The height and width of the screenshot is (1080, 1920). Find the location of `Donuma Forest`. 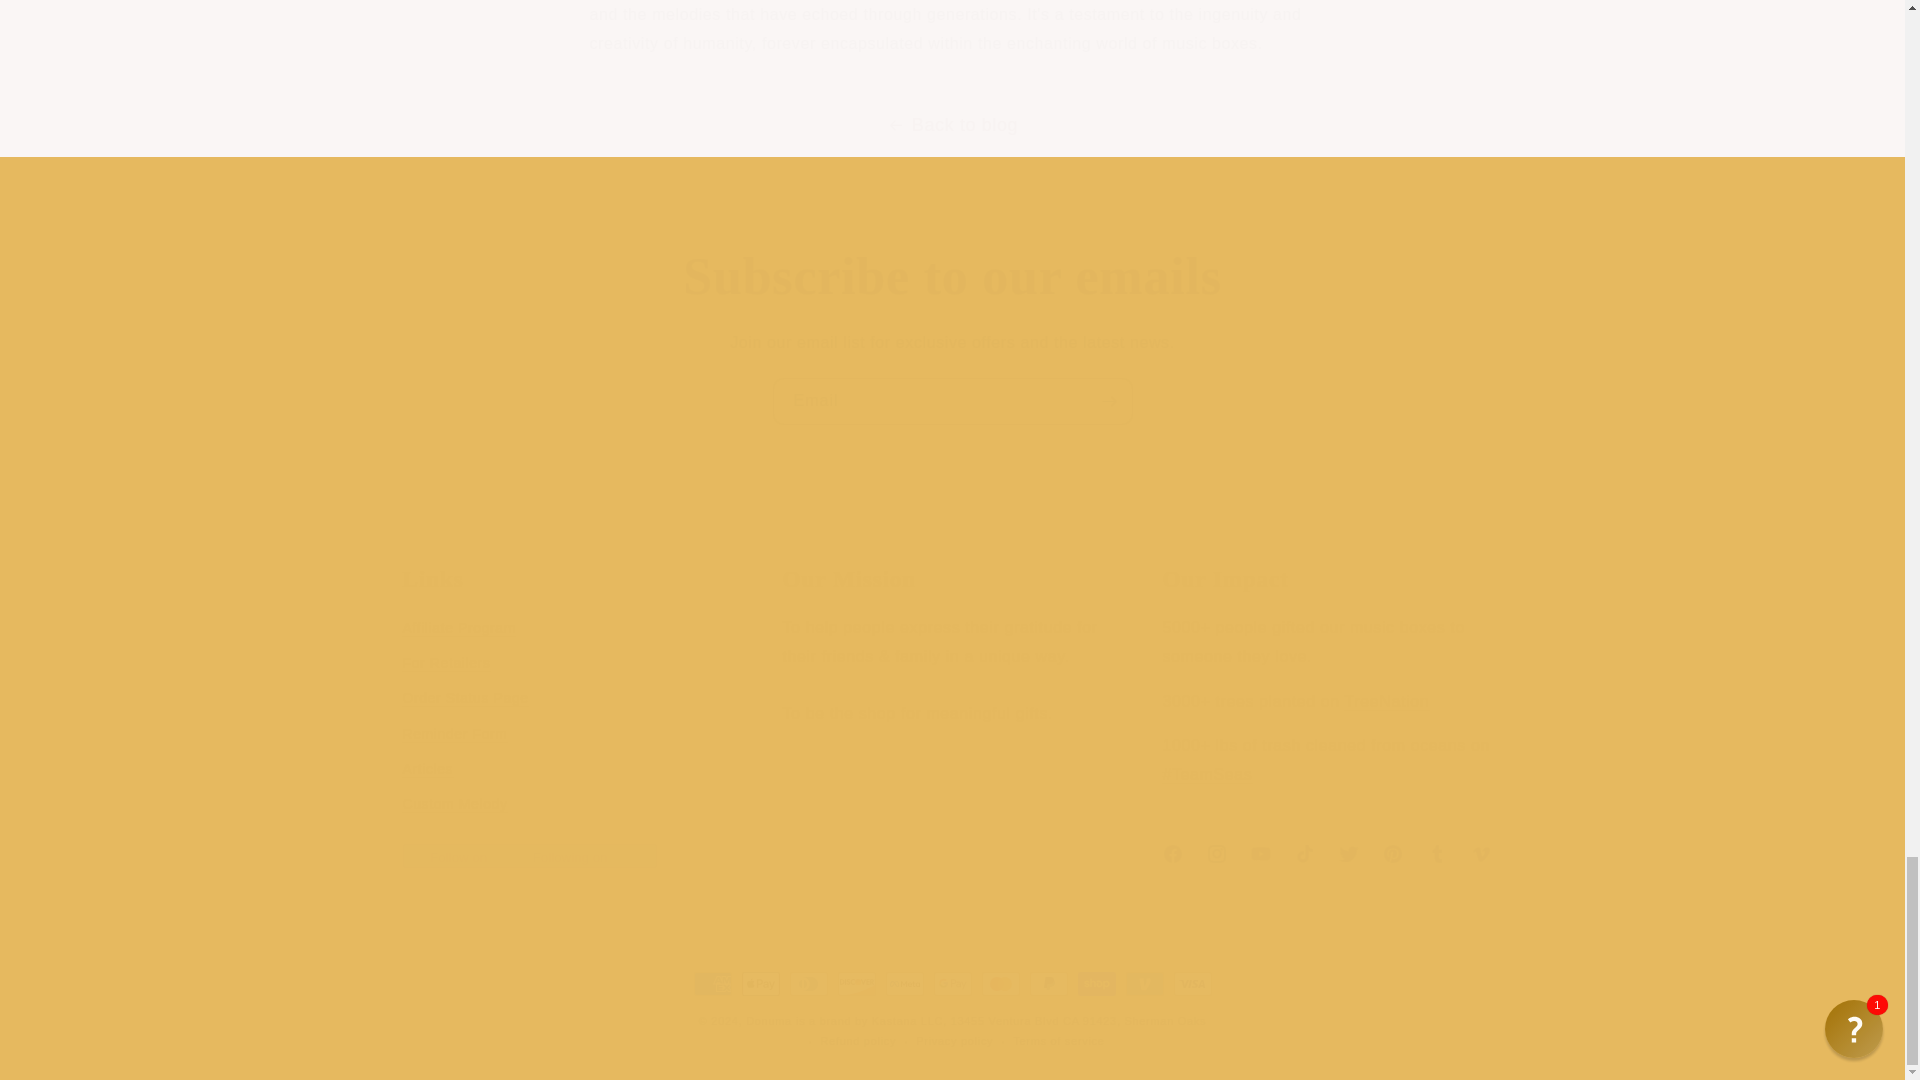

Donuma Forest is located at coordinates (1388, 701).